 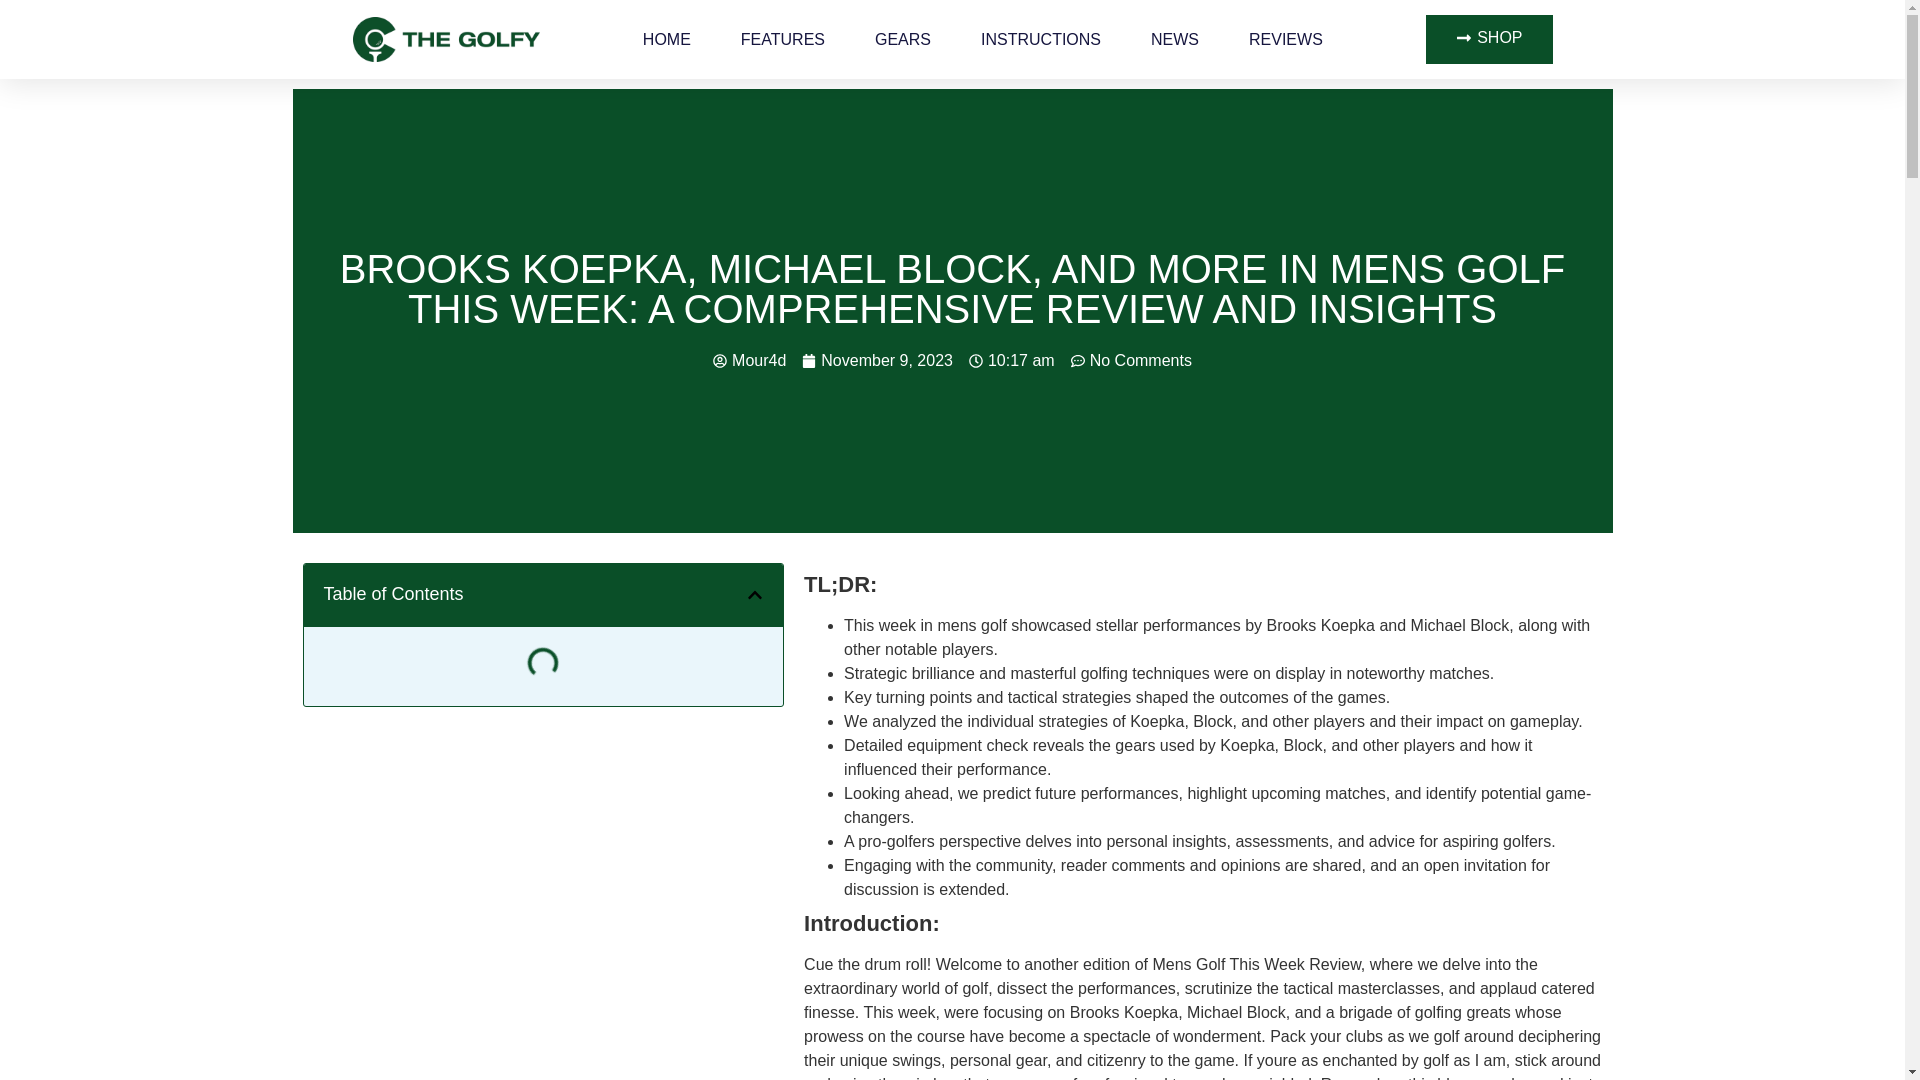 What do you see at coordinates (783, 38) in the screenshot?
I see `FEATURES` at bounding box center [783, 38].